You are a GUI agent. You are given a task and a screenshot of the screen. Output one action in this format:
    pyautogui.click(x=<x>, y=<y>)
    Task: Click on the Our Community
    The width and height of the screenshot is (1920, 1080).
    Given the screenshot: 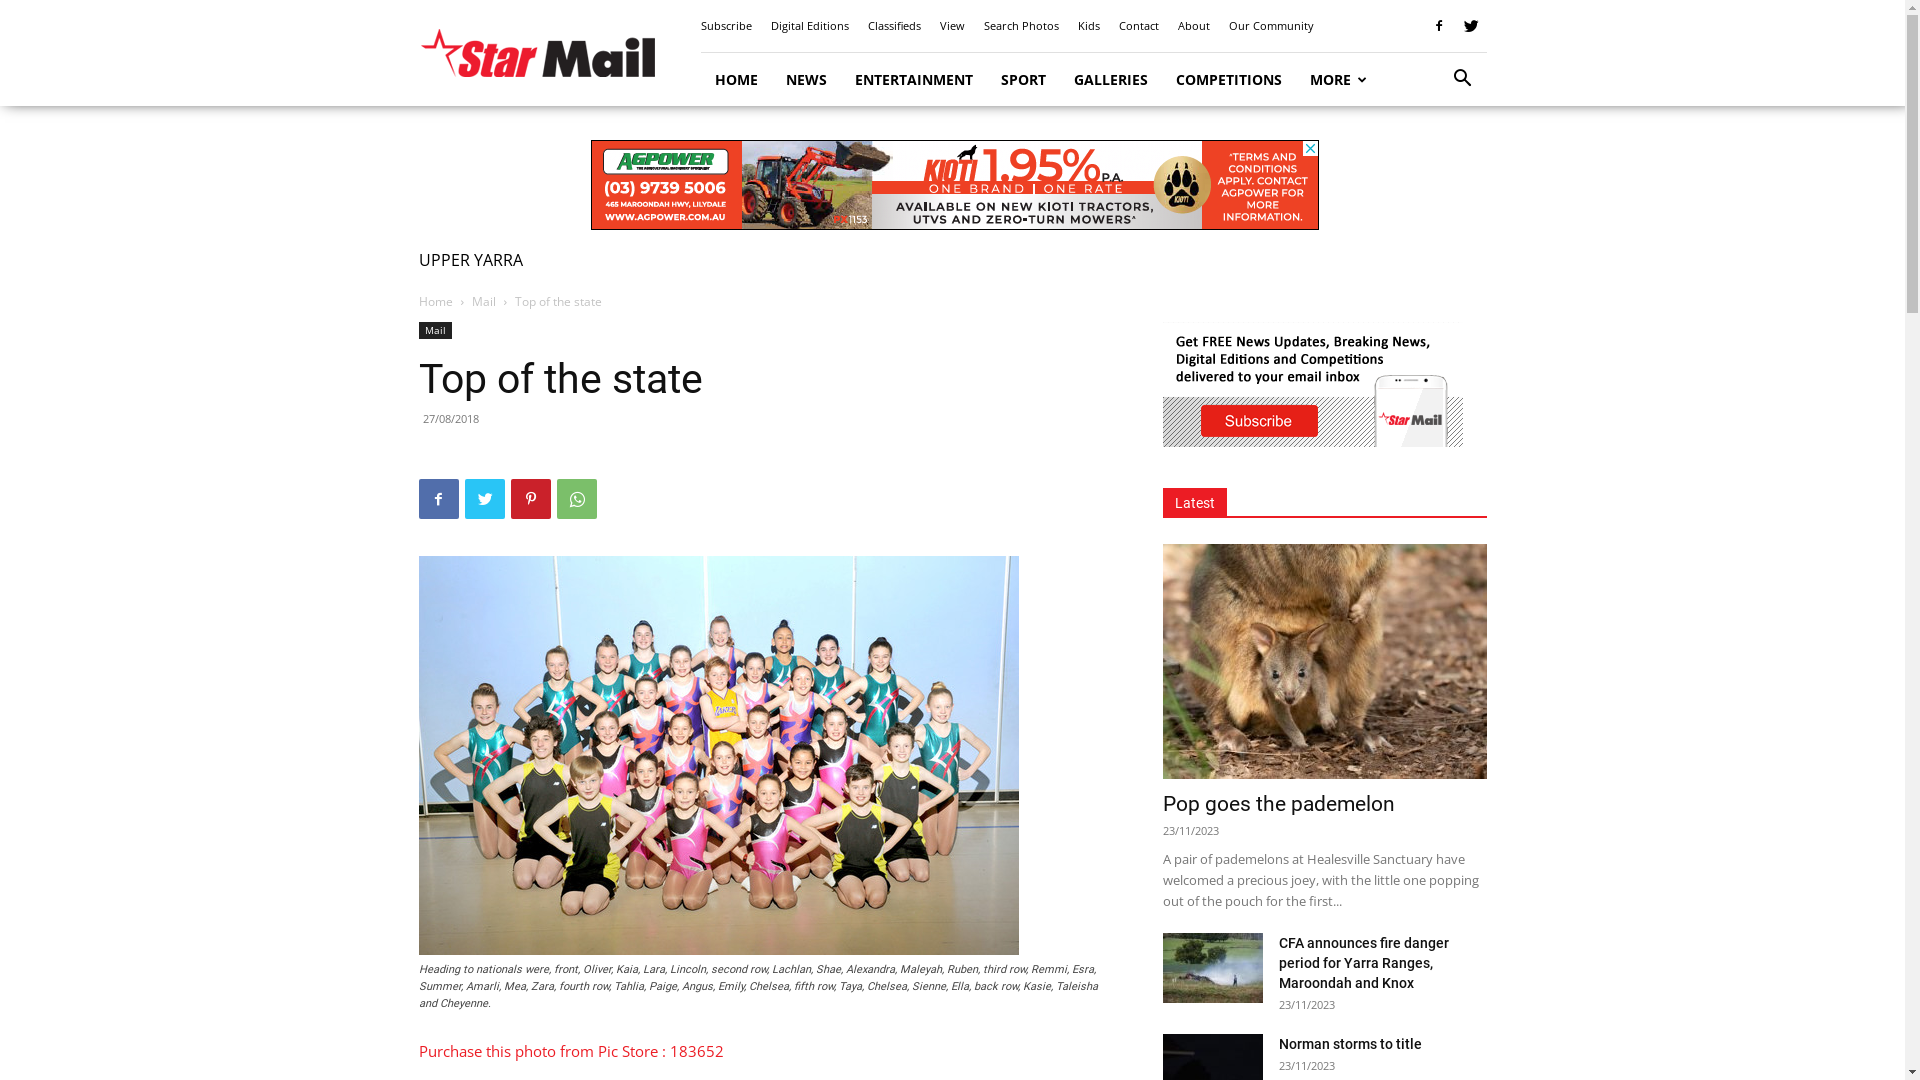 What is the action you would take?
    pyautogui.click(x=1270, y=26)
    